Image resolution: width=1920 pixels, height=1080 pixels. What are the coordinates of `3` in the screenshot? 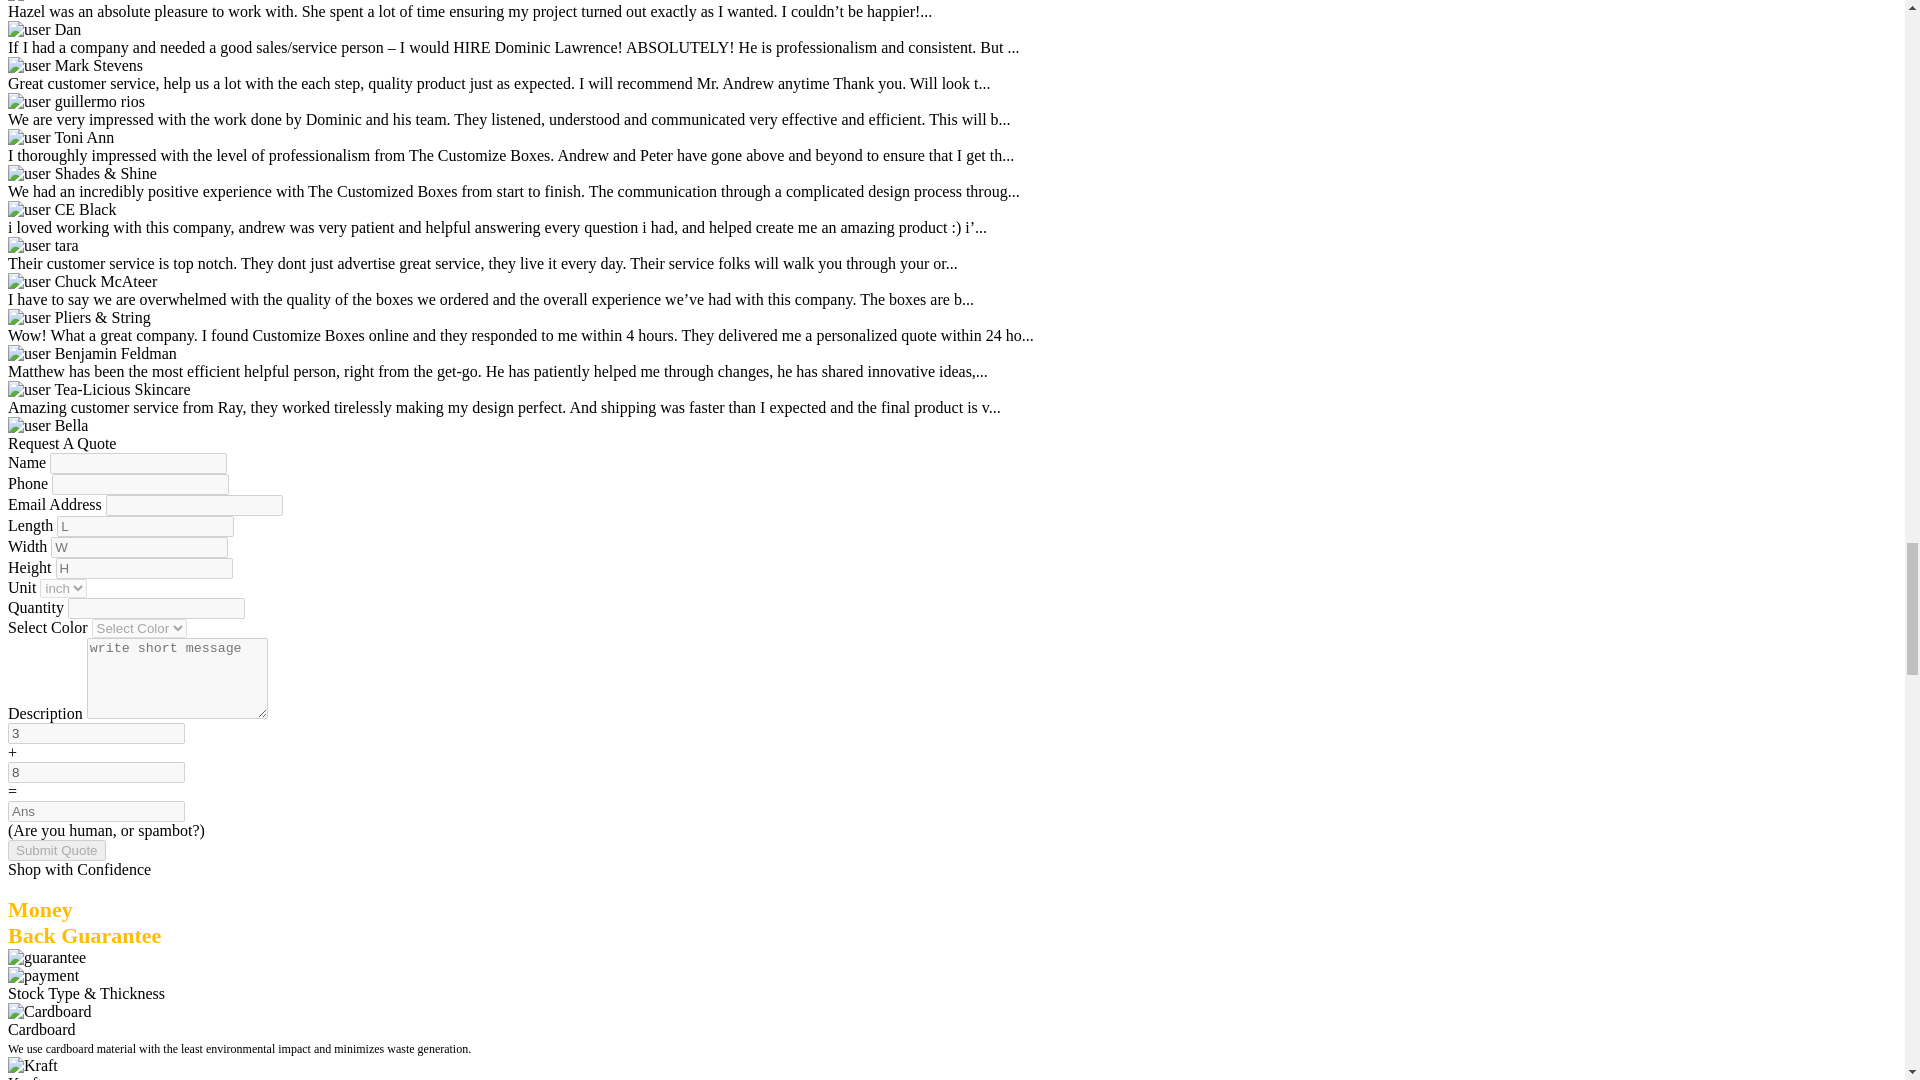 It's located at (96, 733).